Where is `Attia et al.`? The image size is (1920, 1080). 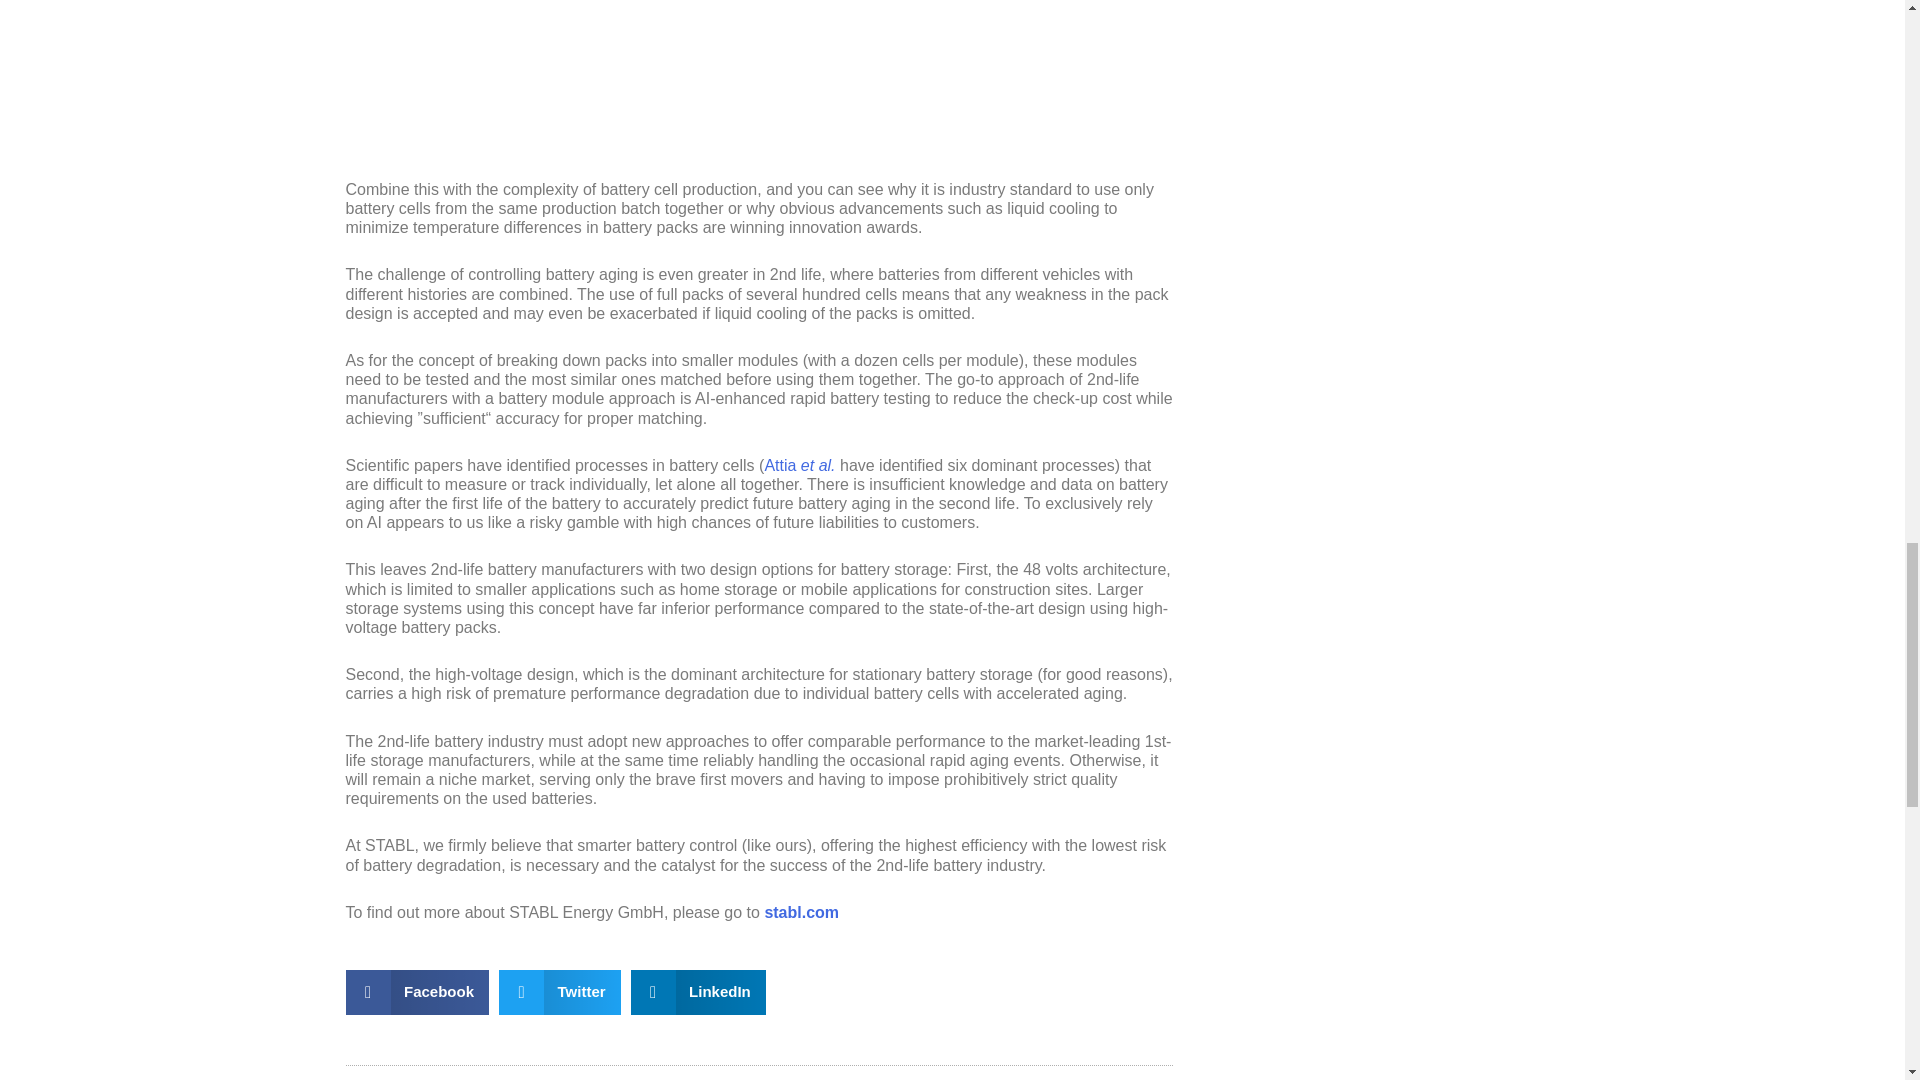 Attia et al. is located at coordinates (800, 465).